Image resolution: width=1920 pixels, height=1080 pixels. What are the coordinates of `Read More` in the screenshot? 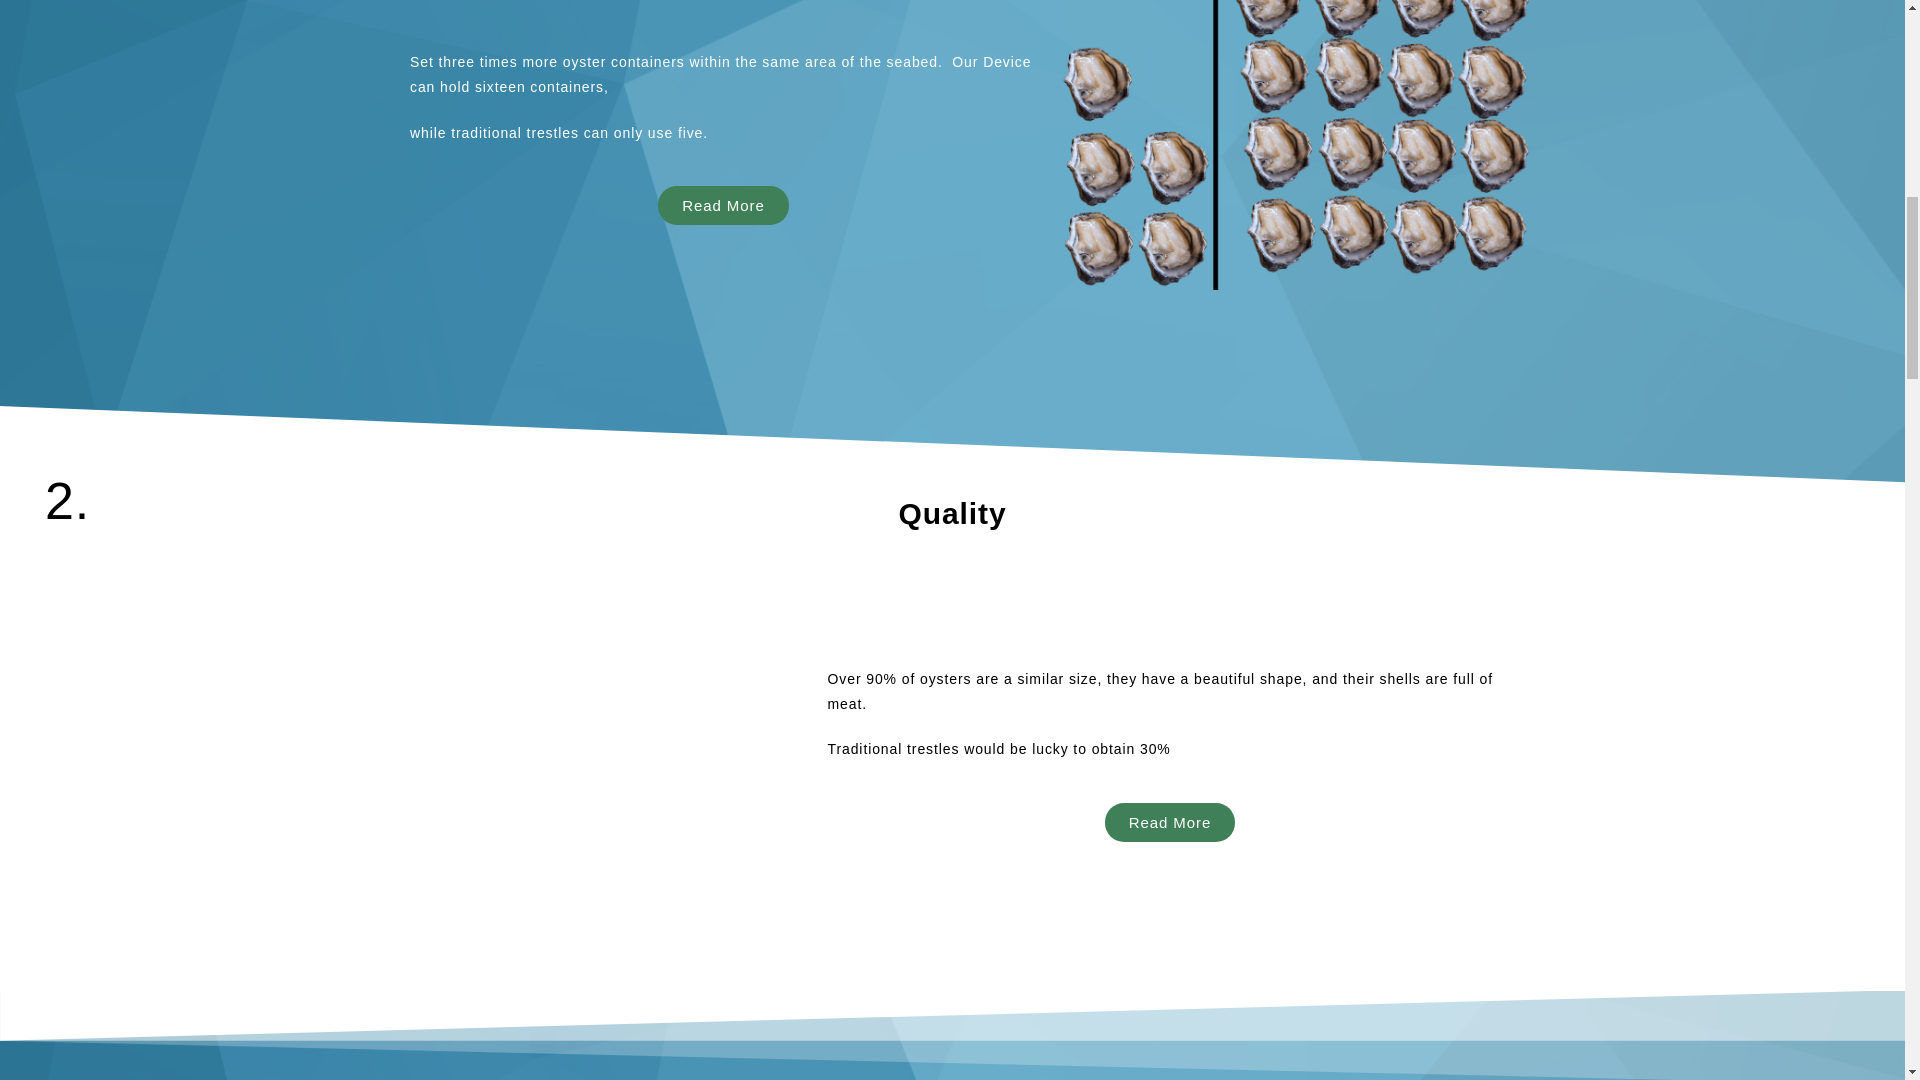 It's located at (722, 204).